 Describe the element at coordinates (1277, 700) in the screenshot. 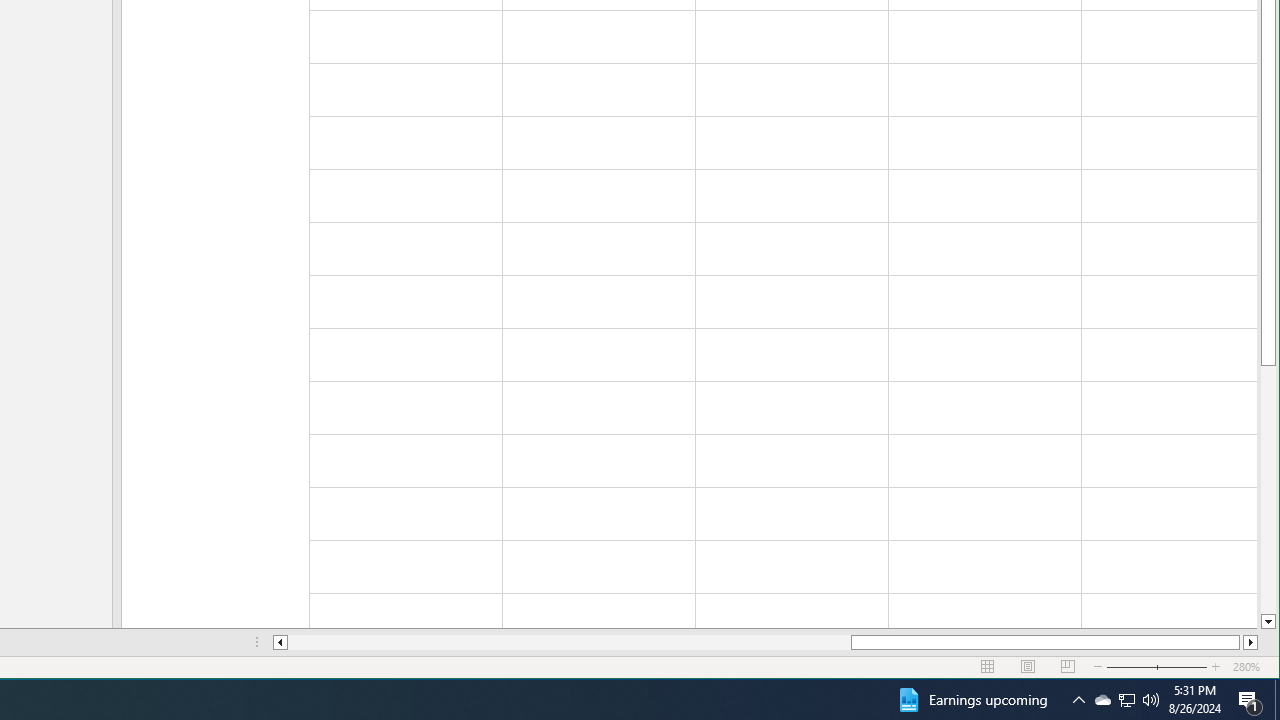

I see `Earnings upcoming` at that location.